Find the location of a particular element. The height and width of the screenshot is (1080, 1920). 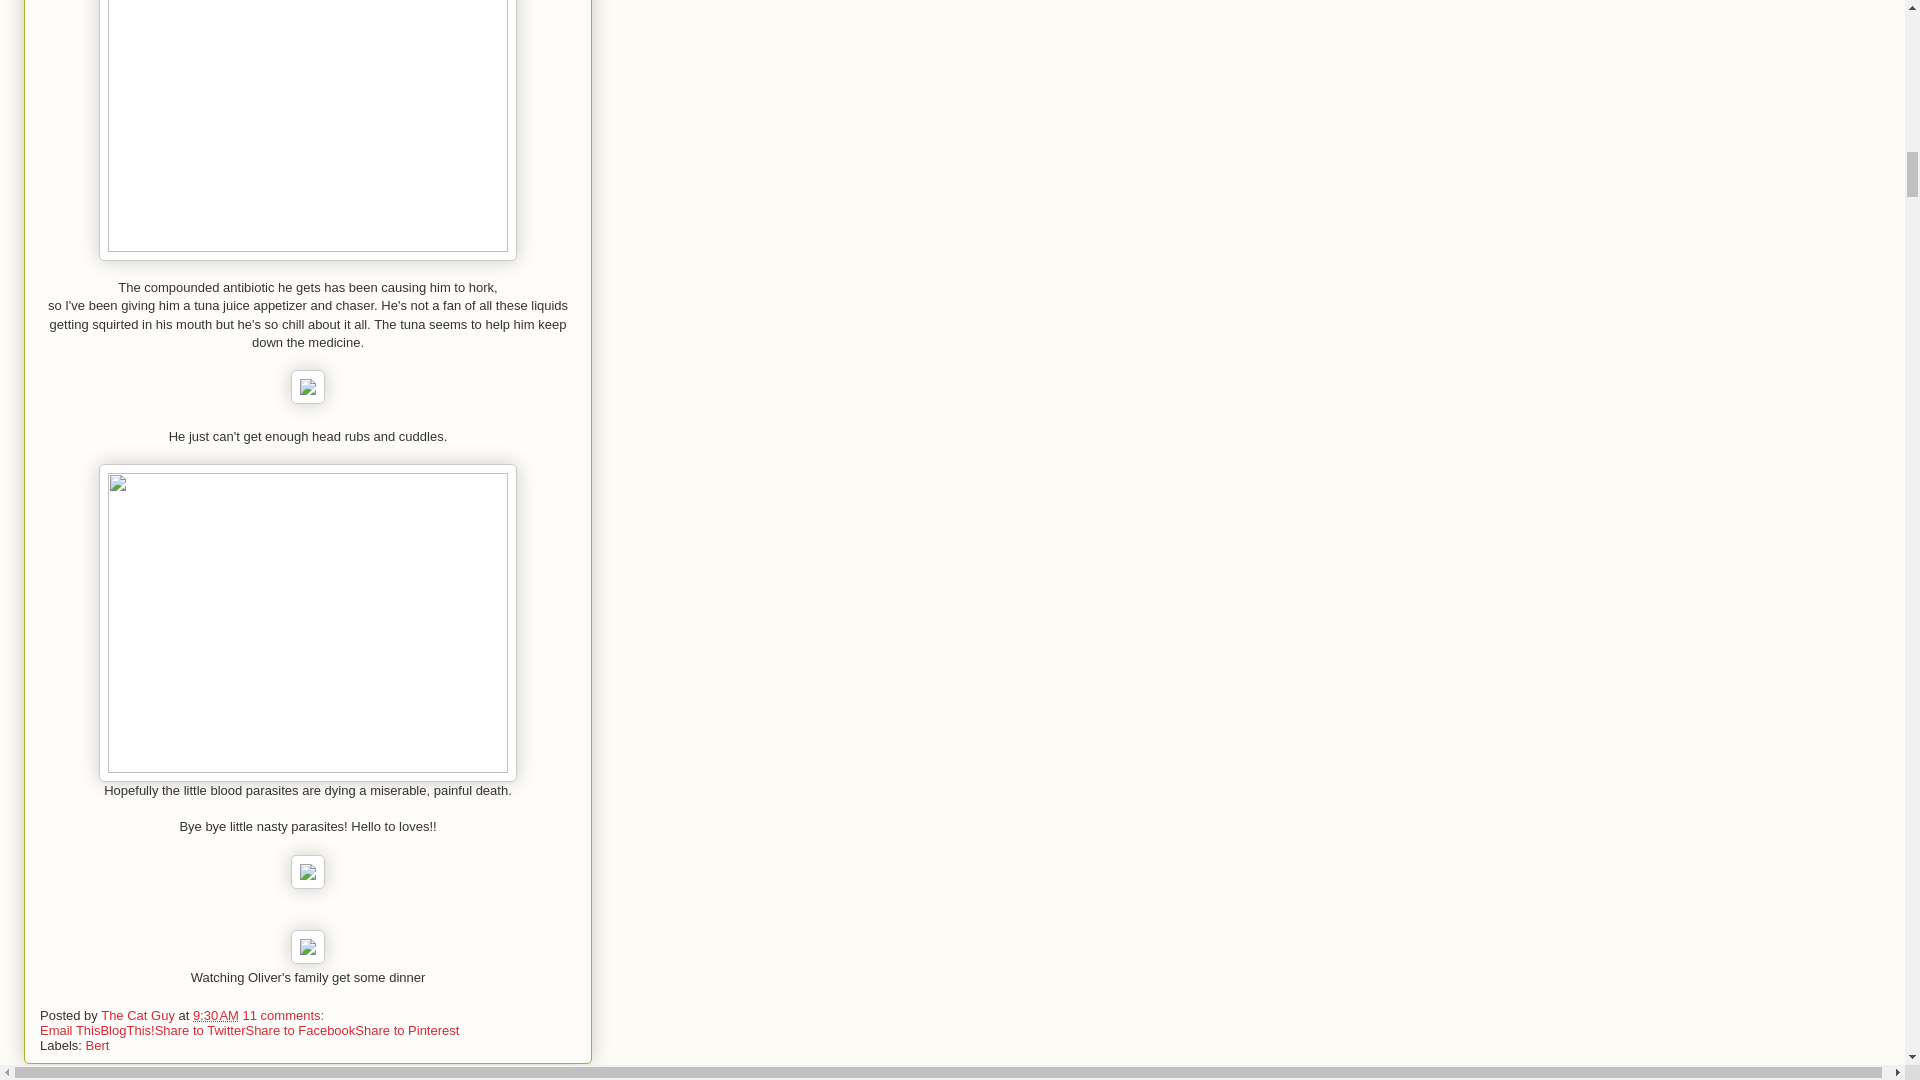

BlogThis! is located at coordinates (126, 1030).